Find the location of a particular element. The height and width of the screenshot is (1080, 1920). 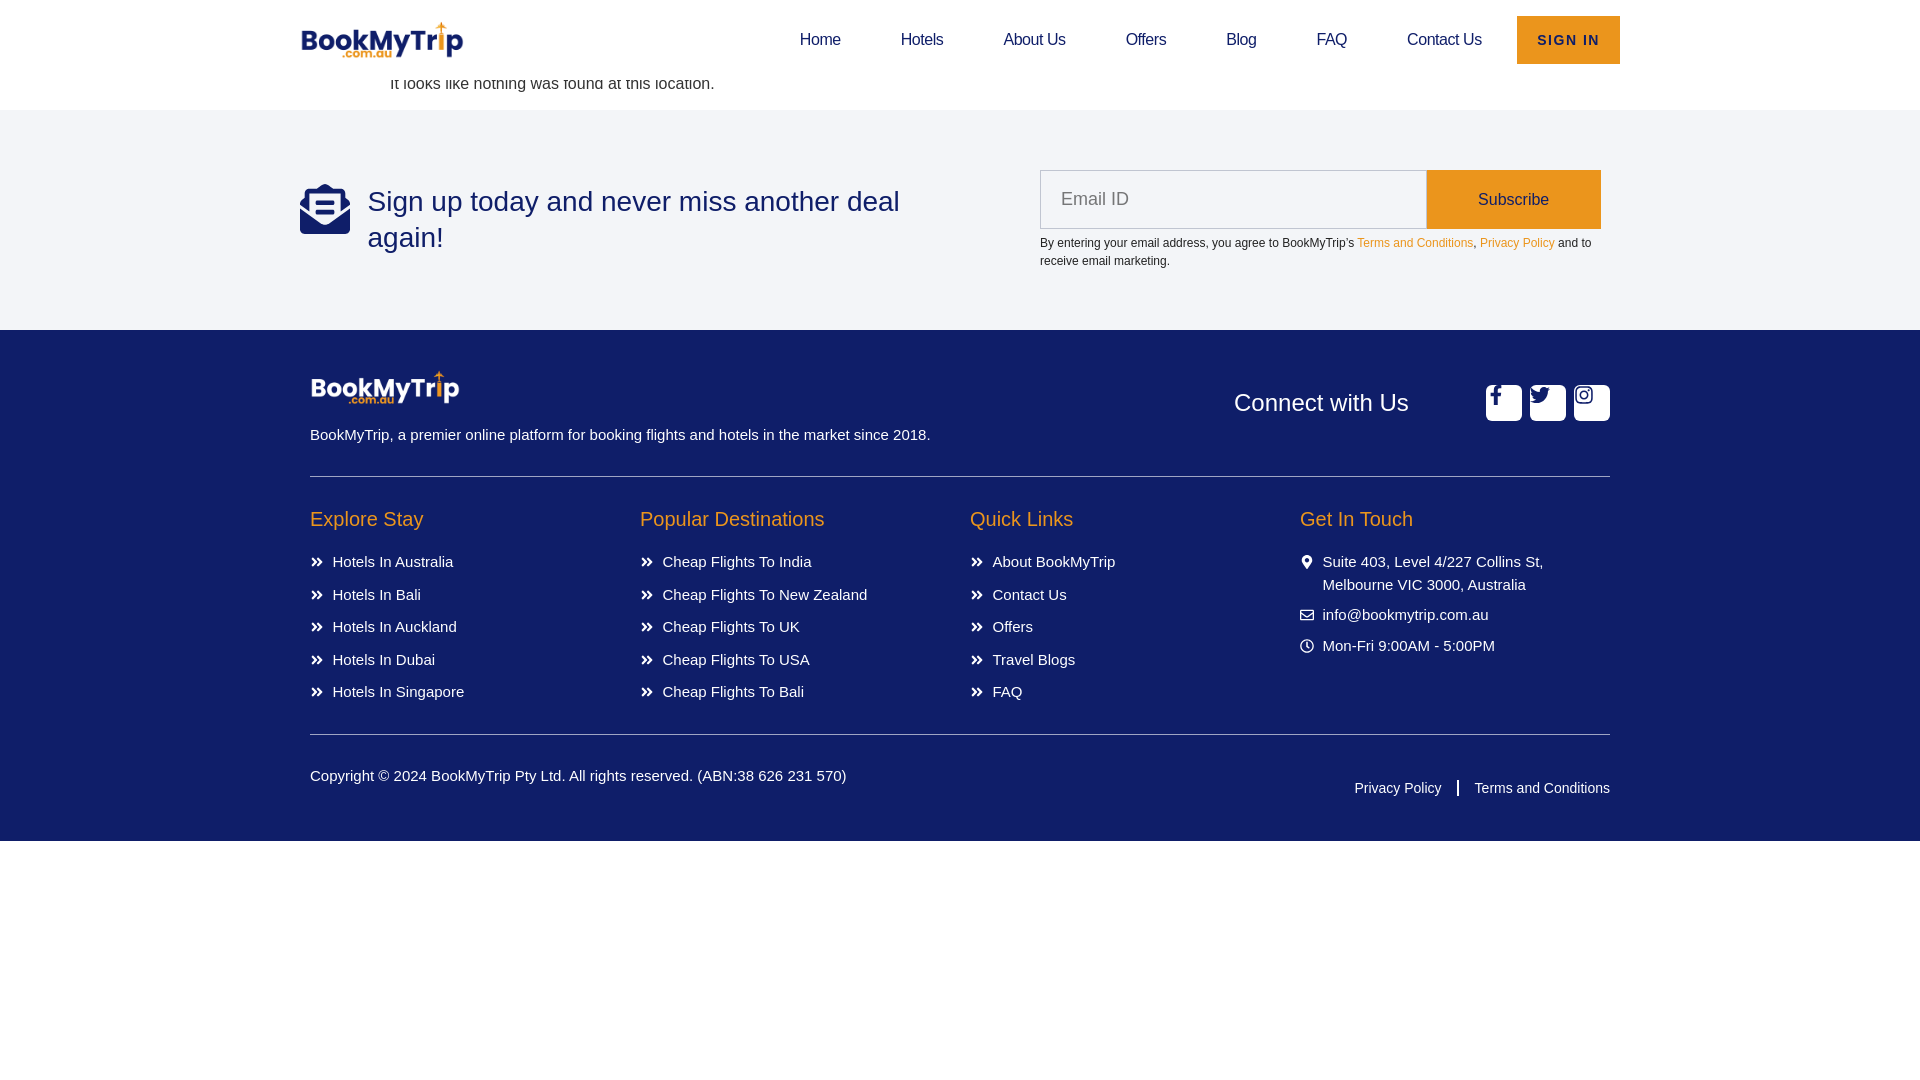

Privacy Policy is located at coordinates (1397, 788).